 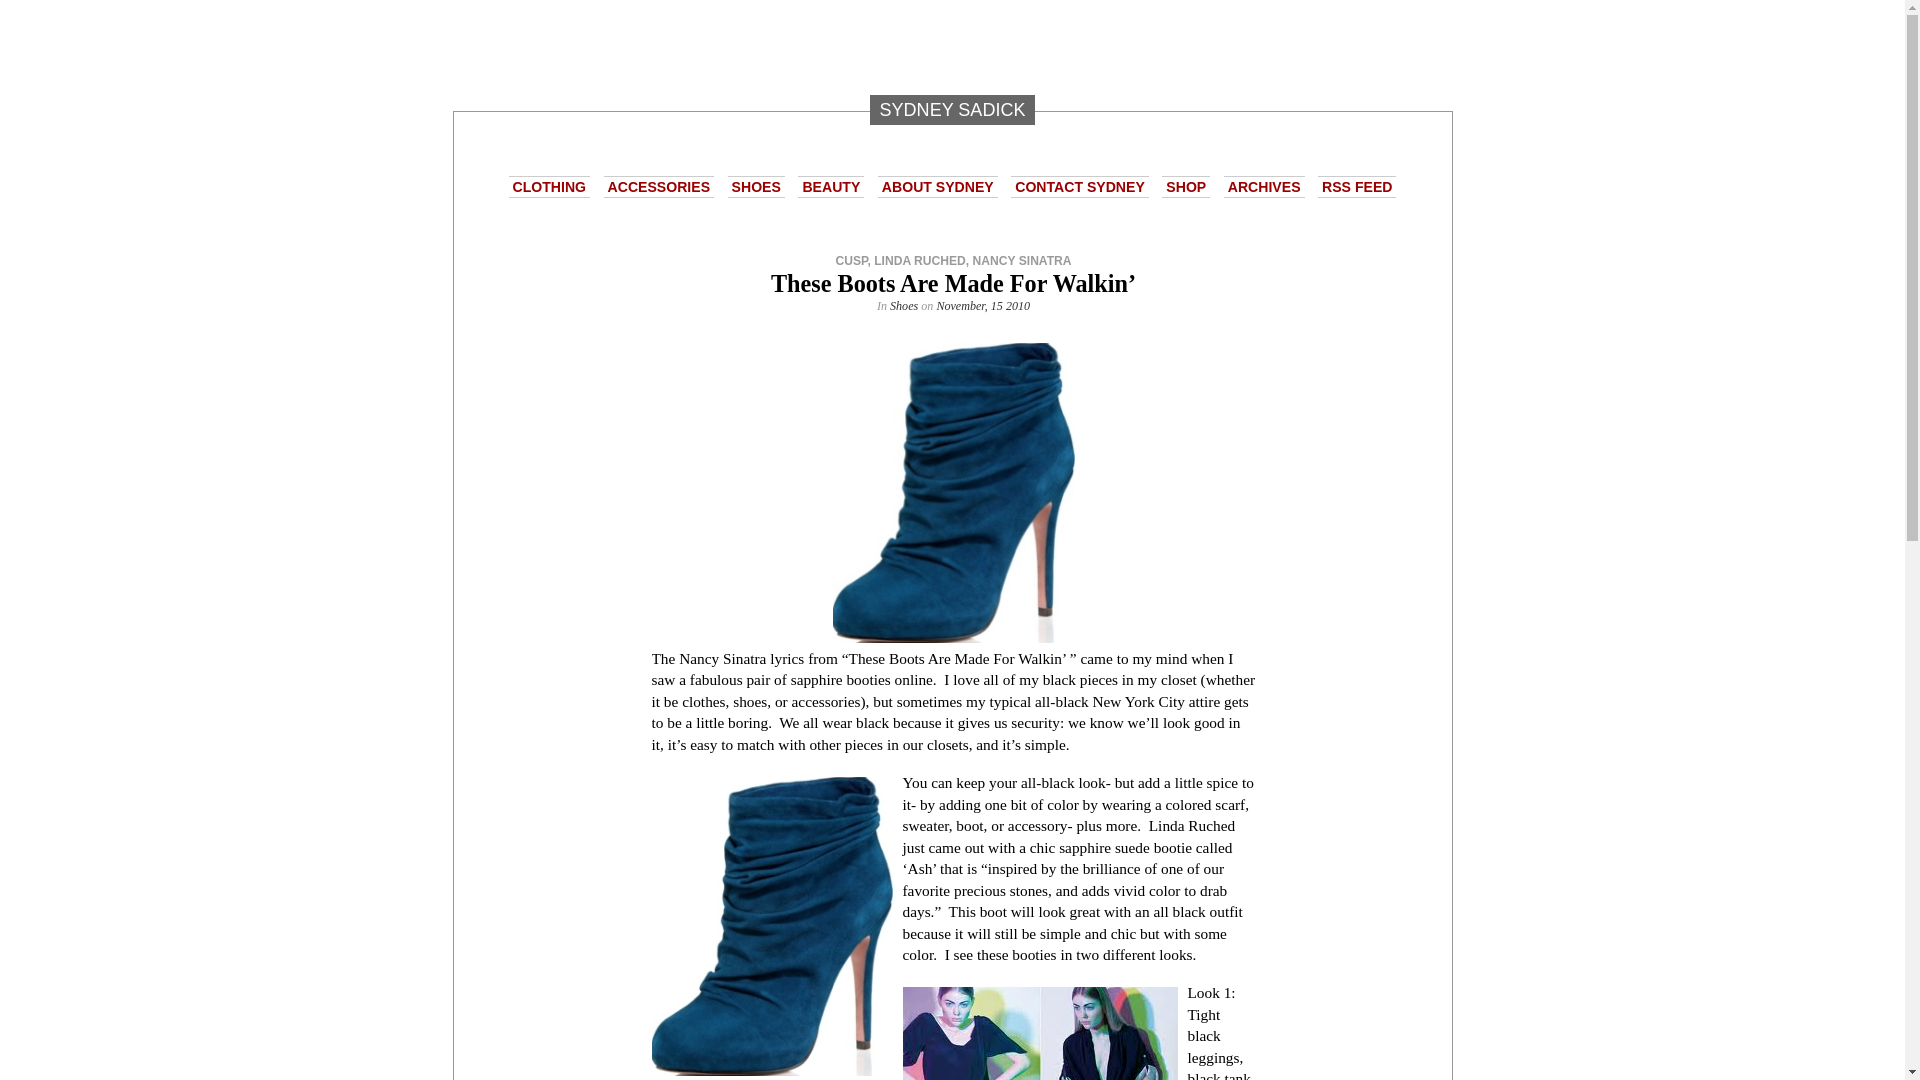 What do you see at coordinates (772, 926) in the screenshot?
I see `images-12` at bounding box center [772, 926].